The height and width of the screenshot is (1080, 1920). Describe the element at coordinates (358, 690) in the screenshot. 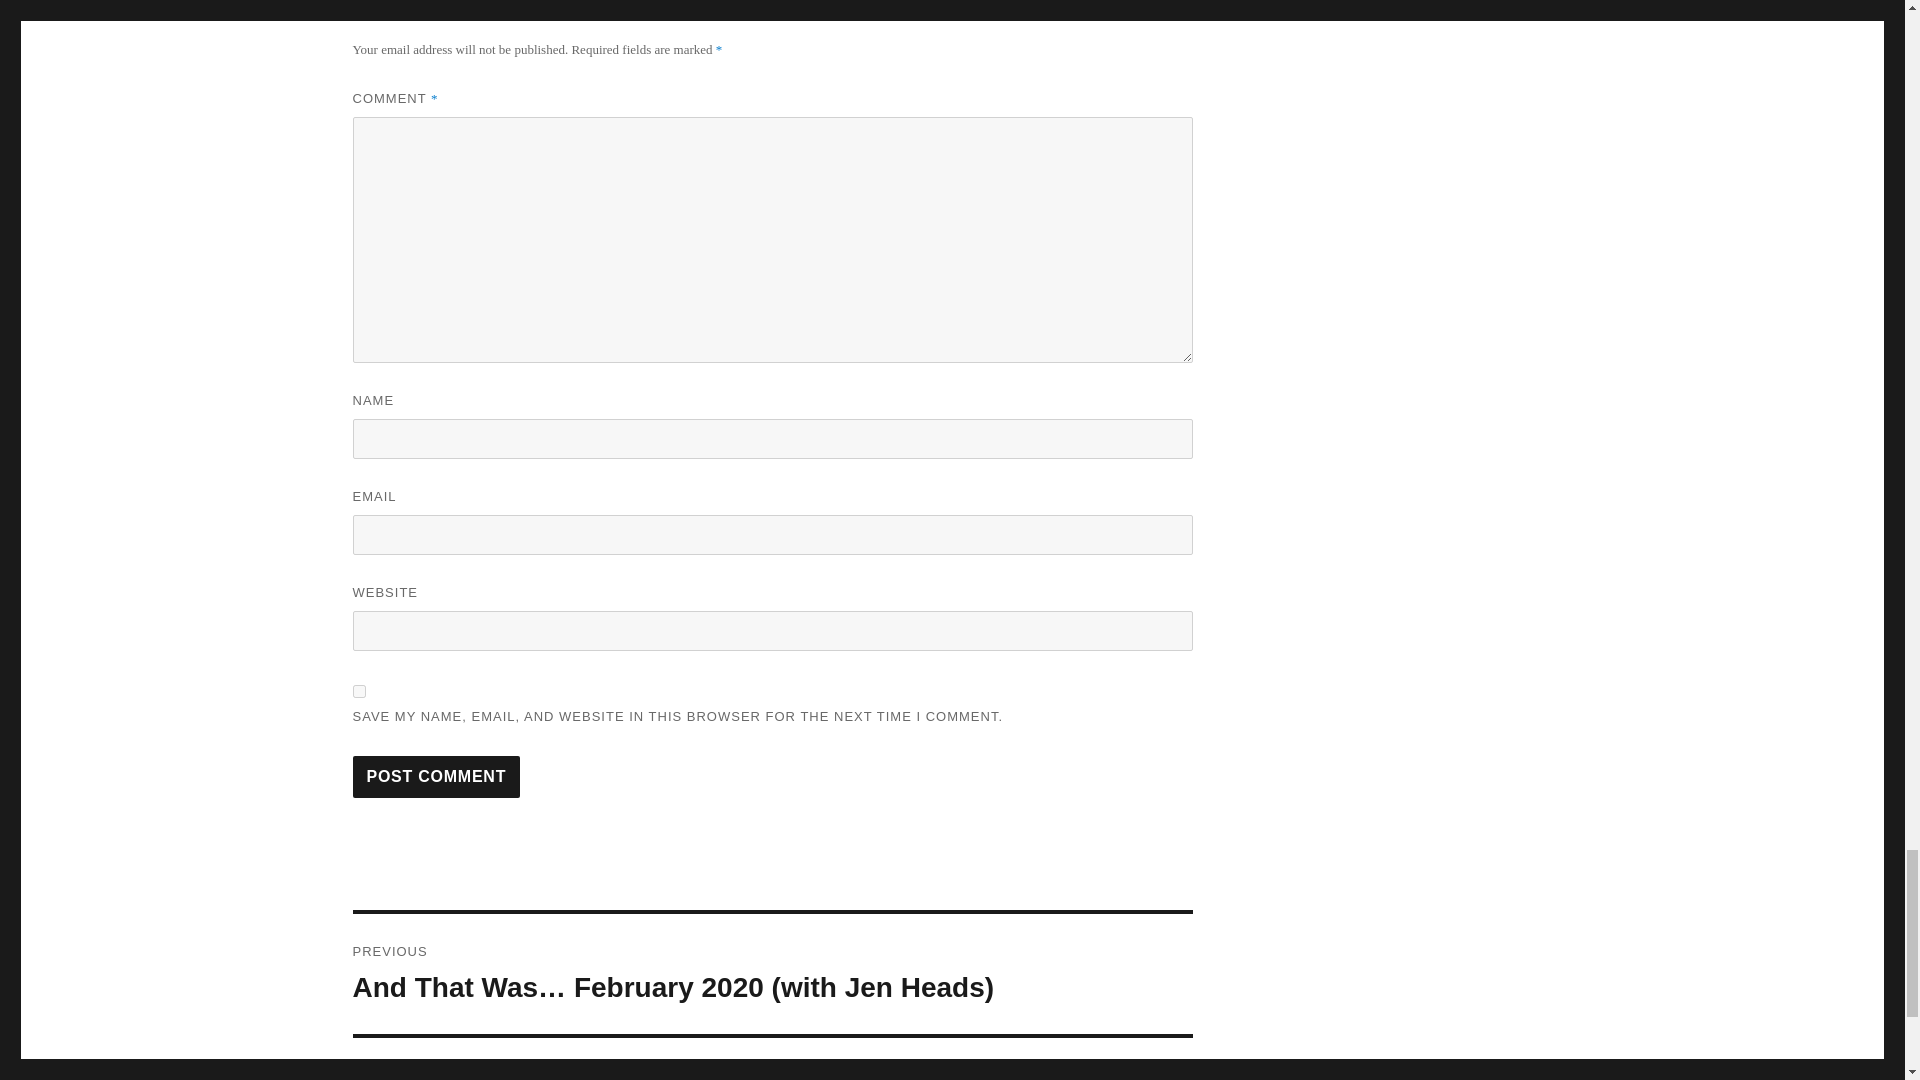

I see `yes` at that location.